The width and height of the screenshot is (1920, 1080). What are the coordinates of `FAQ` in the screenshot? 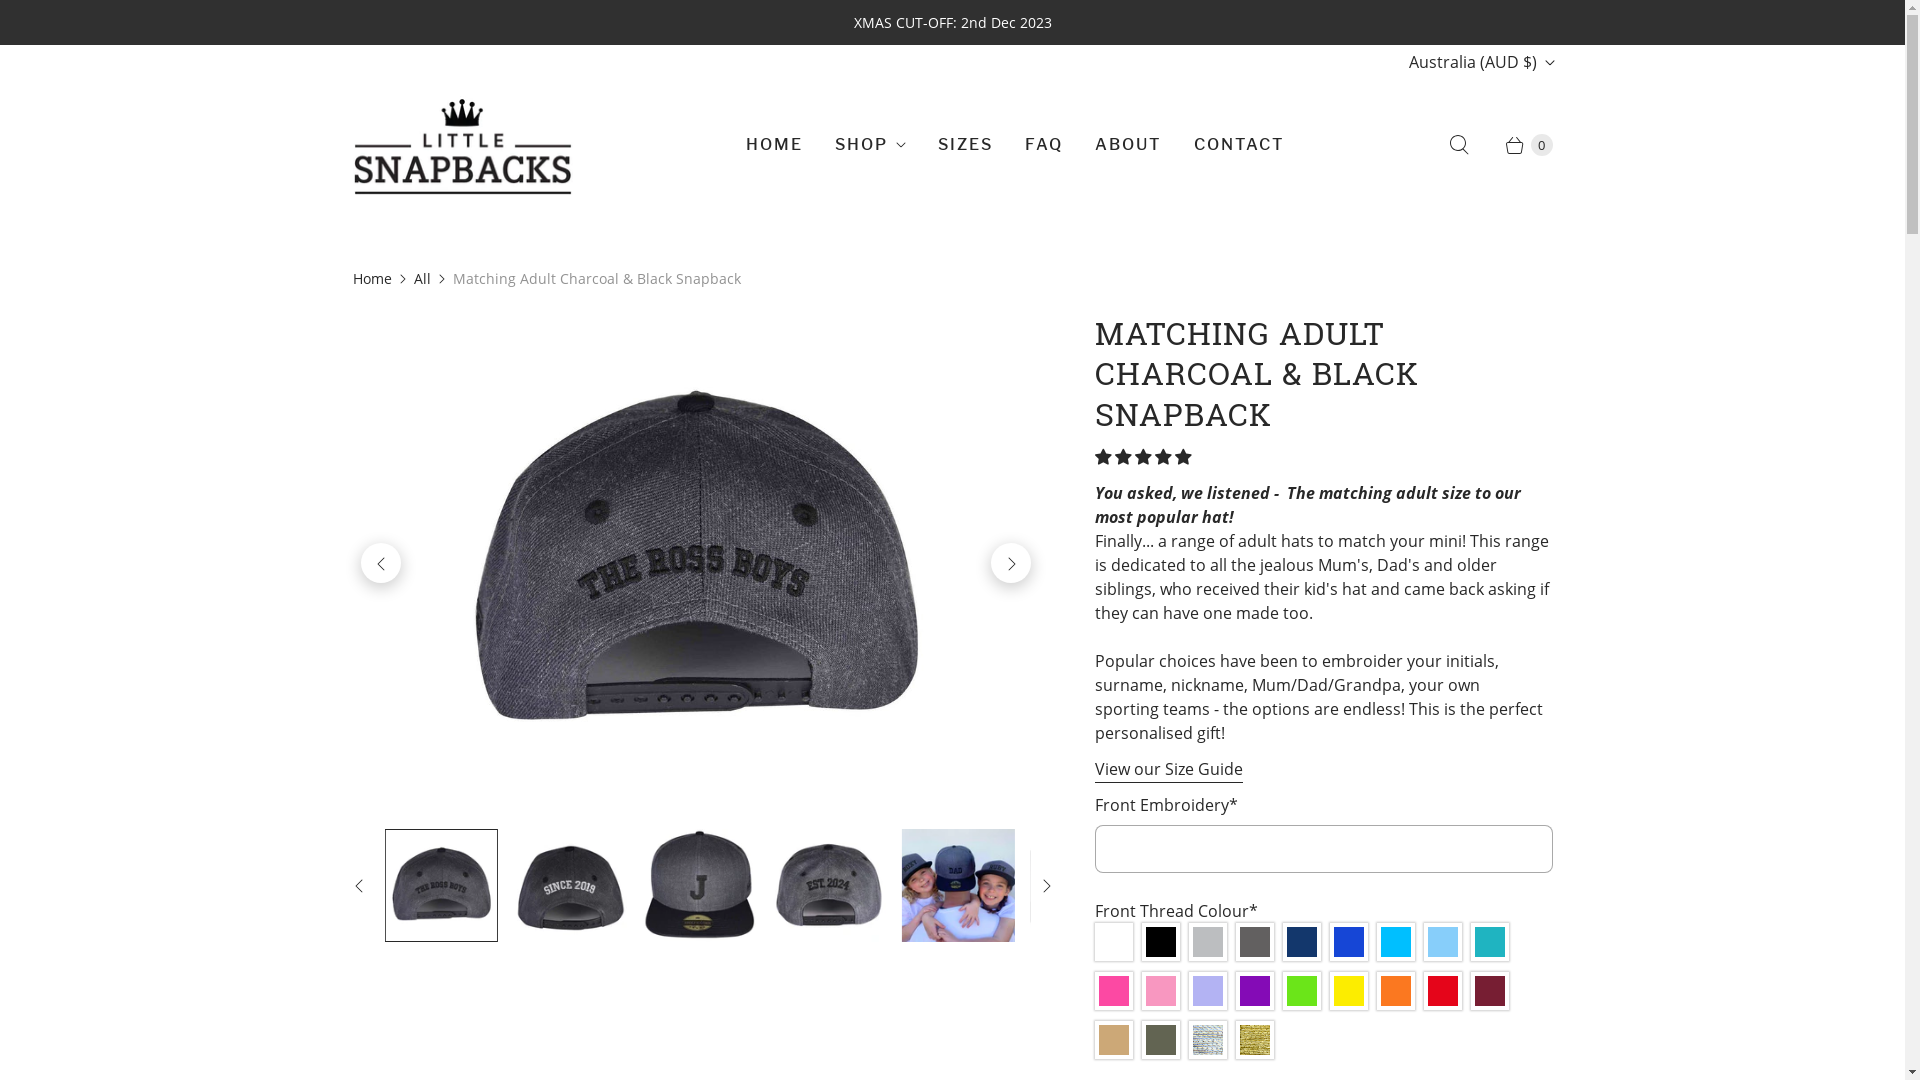 It's located at (1044, 145).